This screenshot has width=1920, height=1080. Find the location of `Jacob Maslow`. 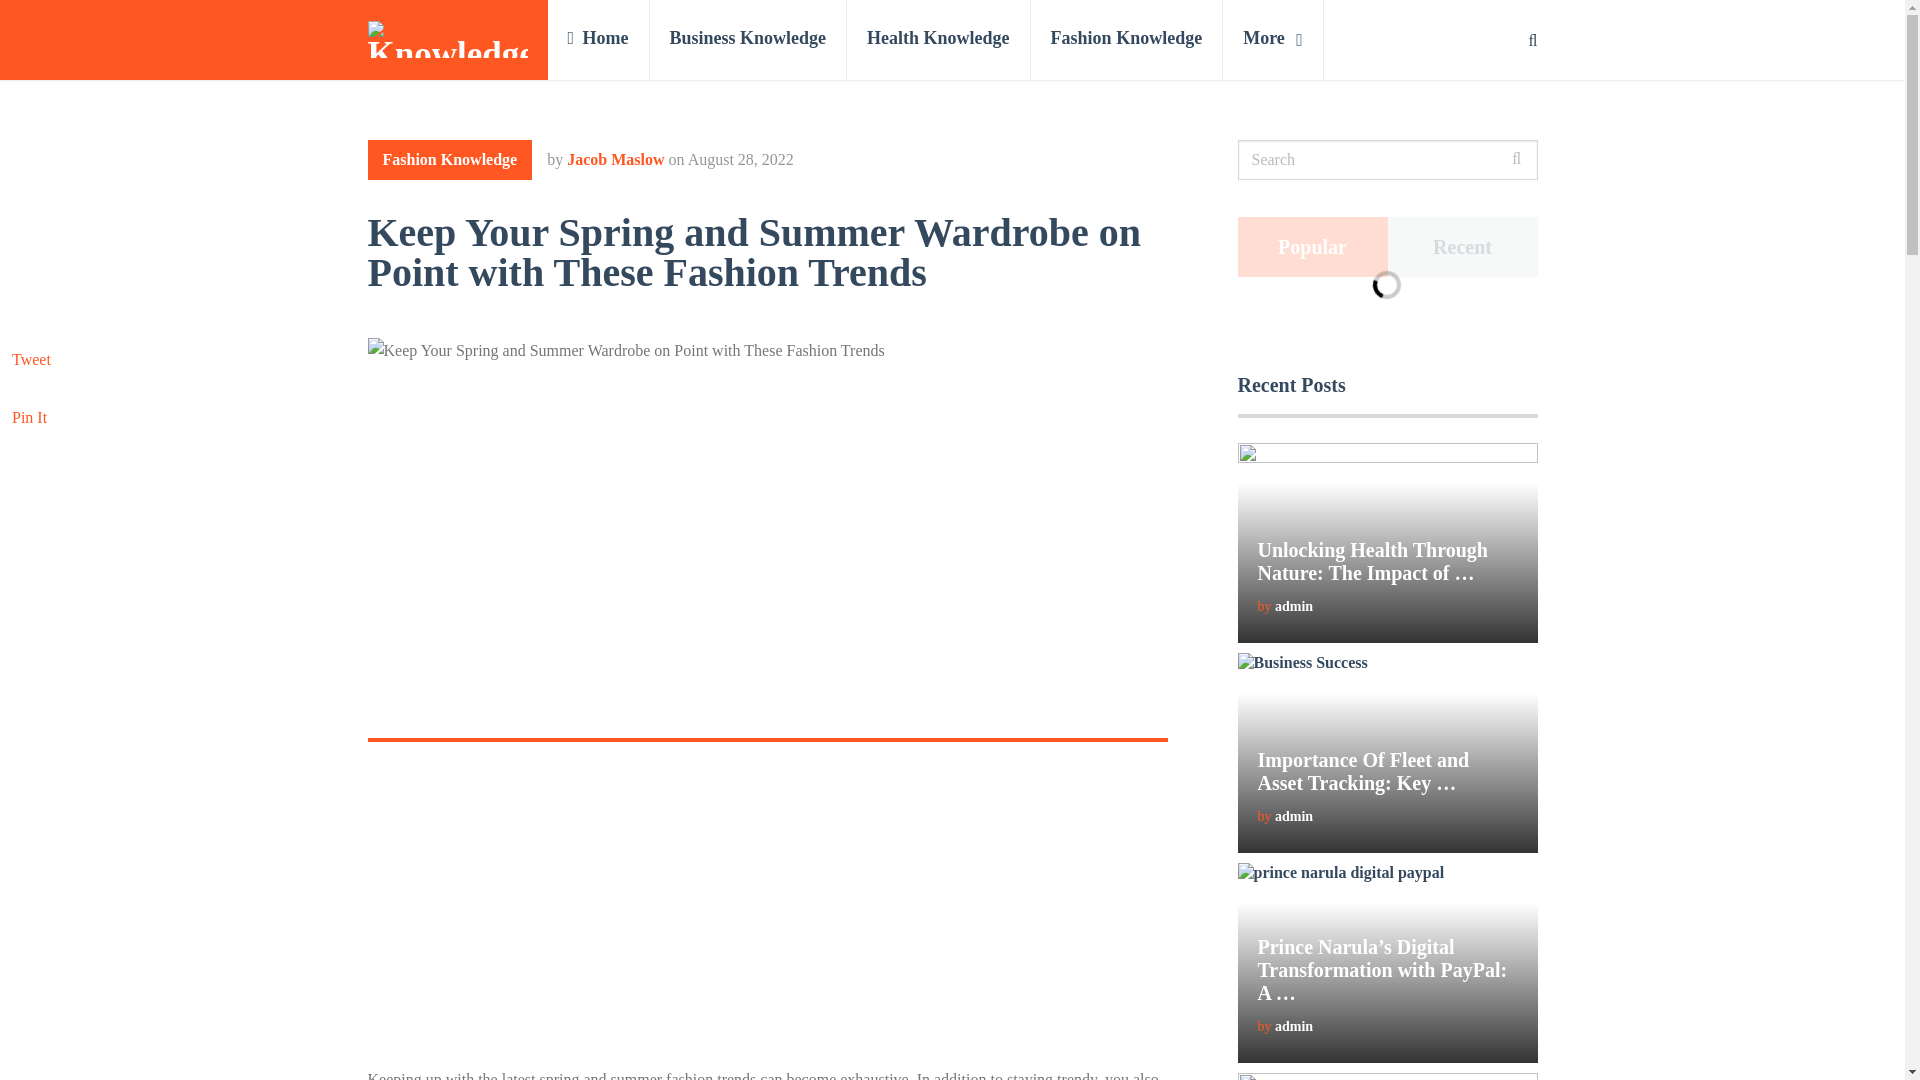

Jacob Maslow is located at coordinates (615, 160).